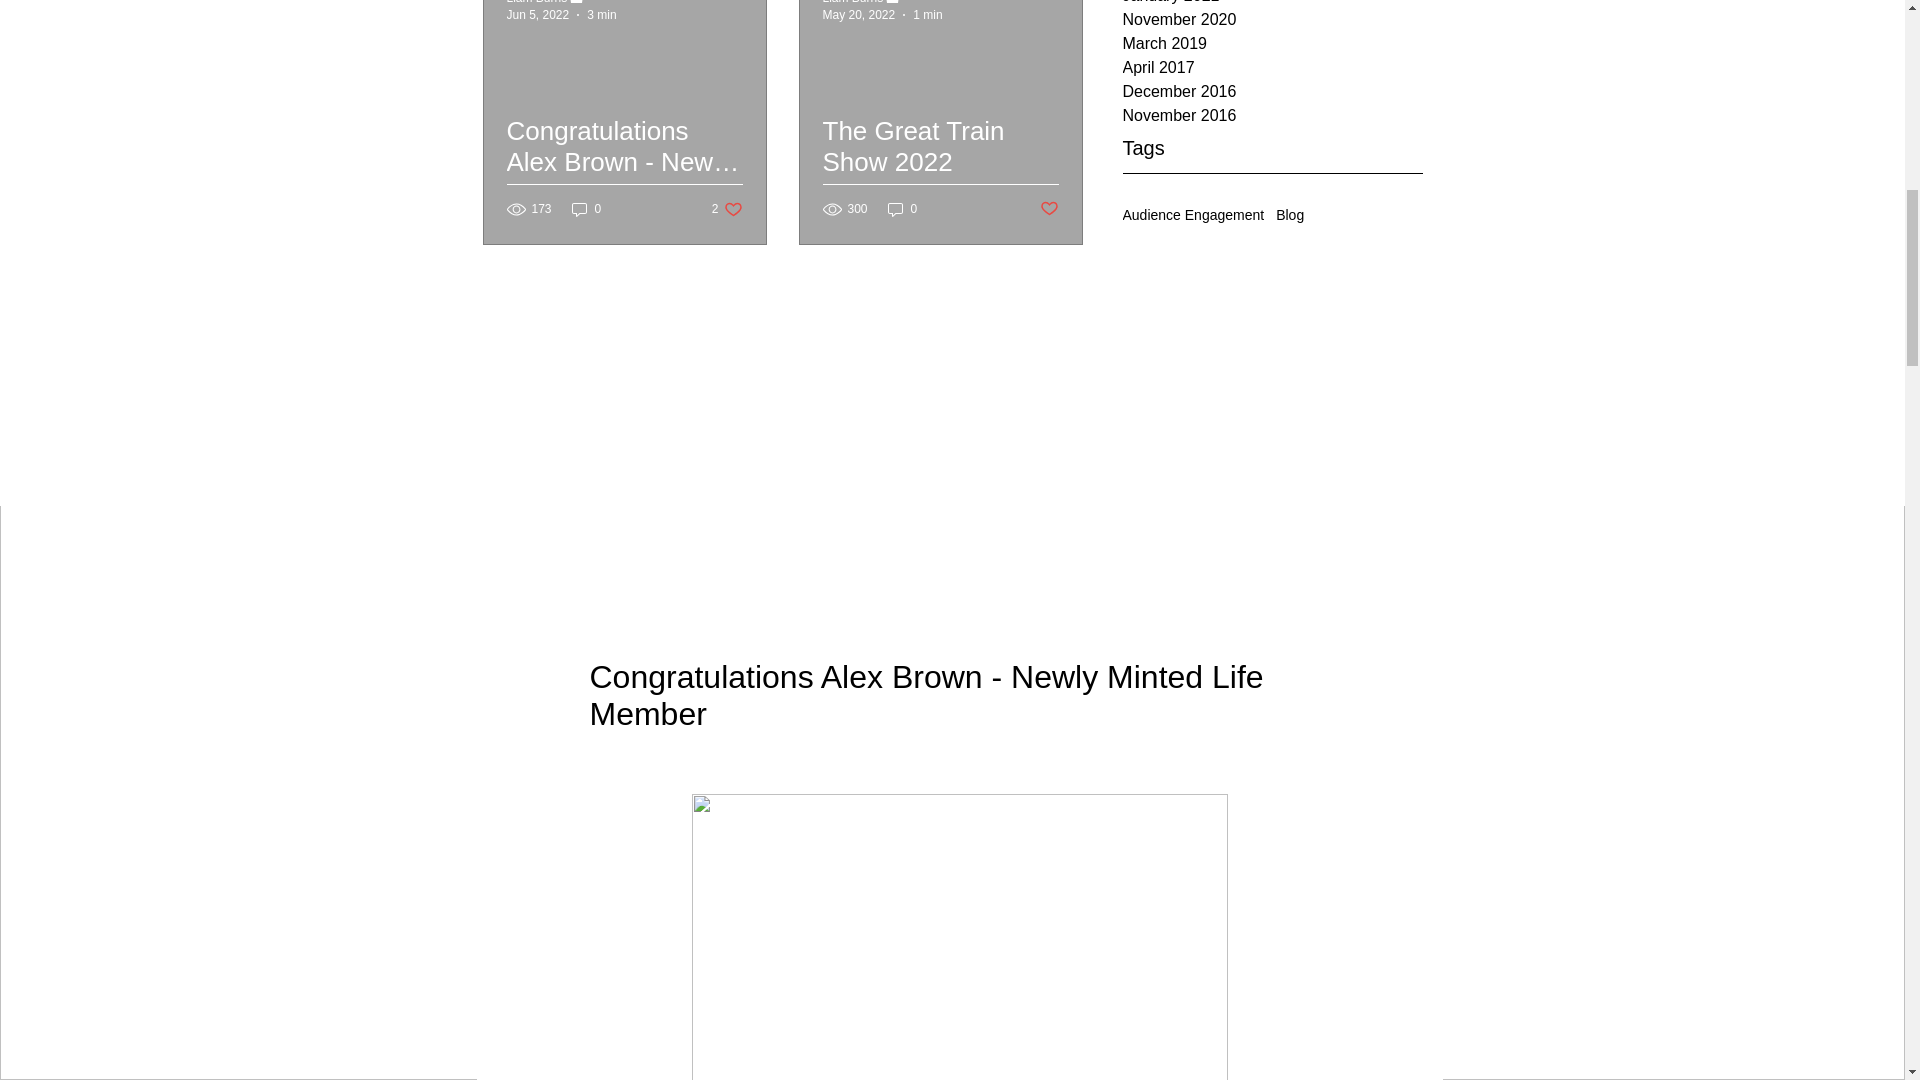  I want to click on Liam Burns, so click(852, 2).